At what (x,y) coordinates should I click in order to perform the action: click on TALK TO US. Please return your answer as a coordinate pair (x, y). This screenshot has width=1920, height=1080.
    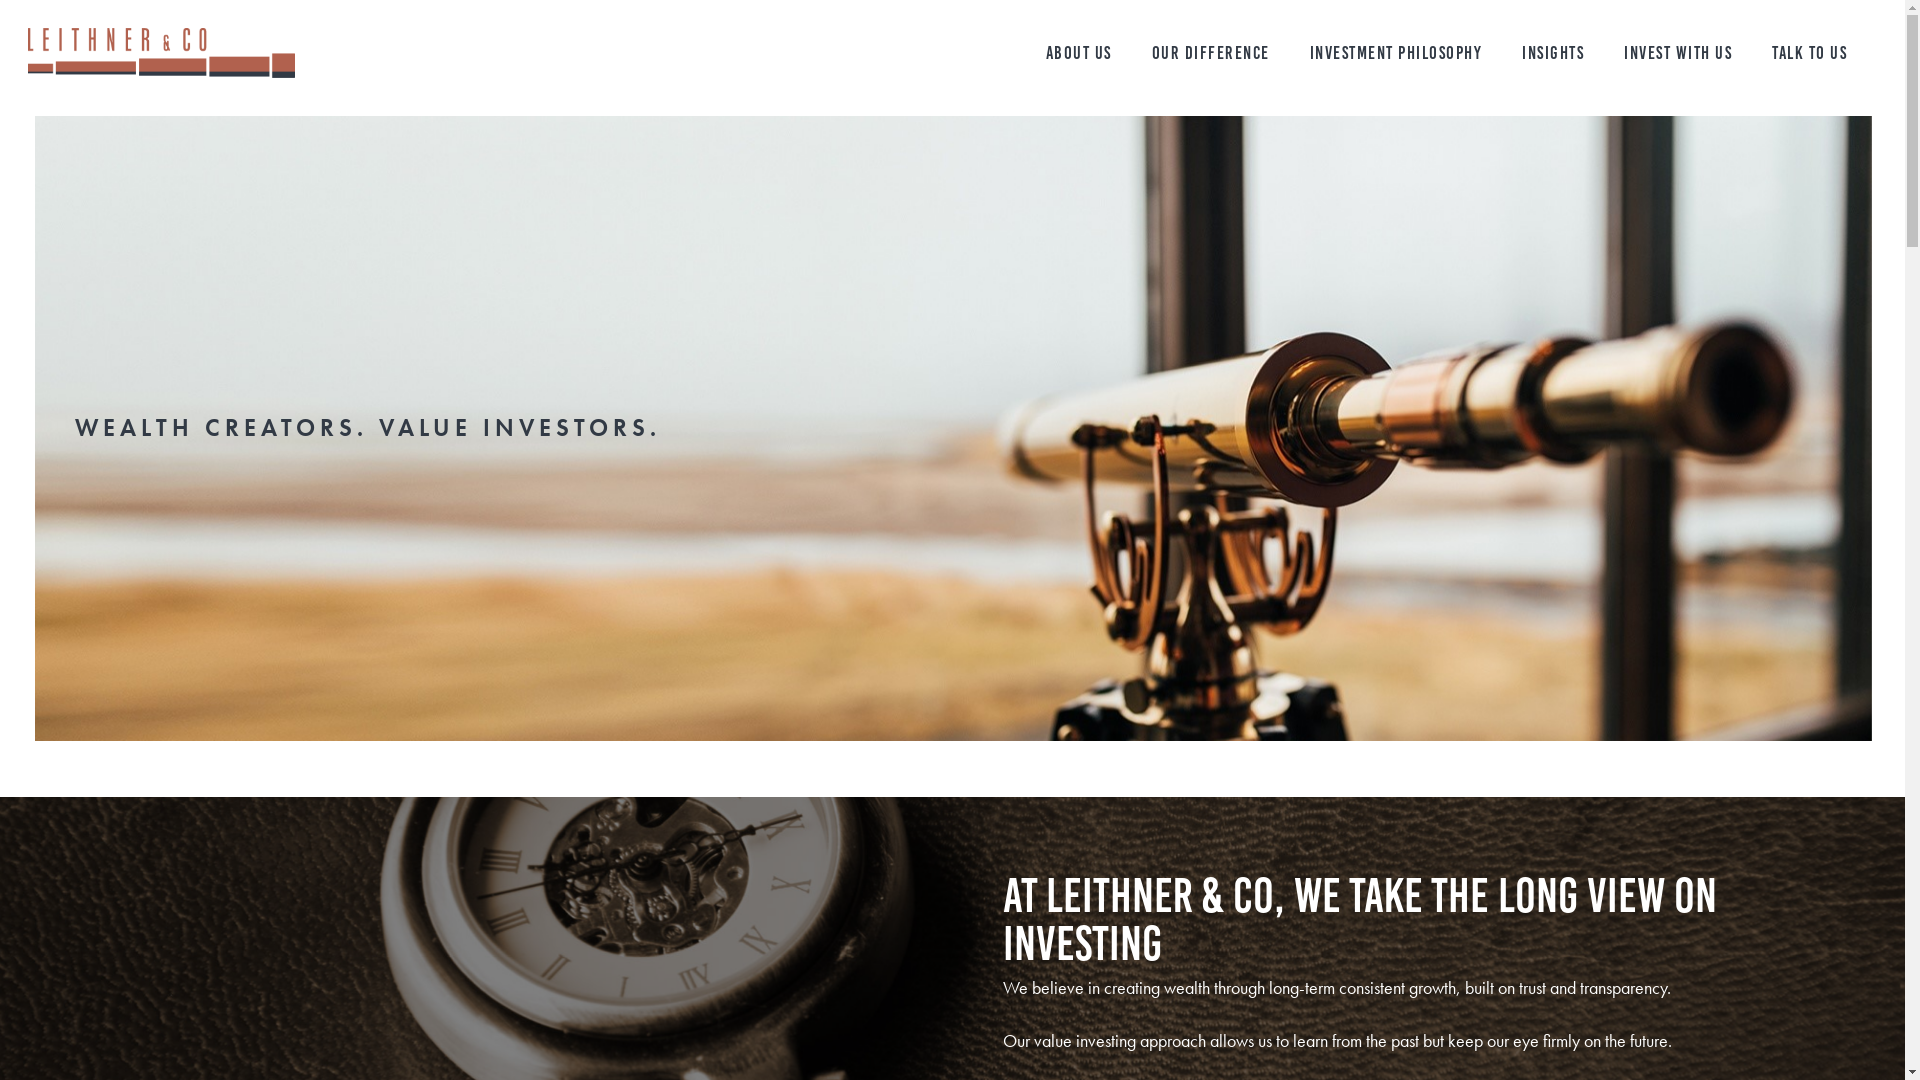
    Looking at the image, I should click on (1810, 53).